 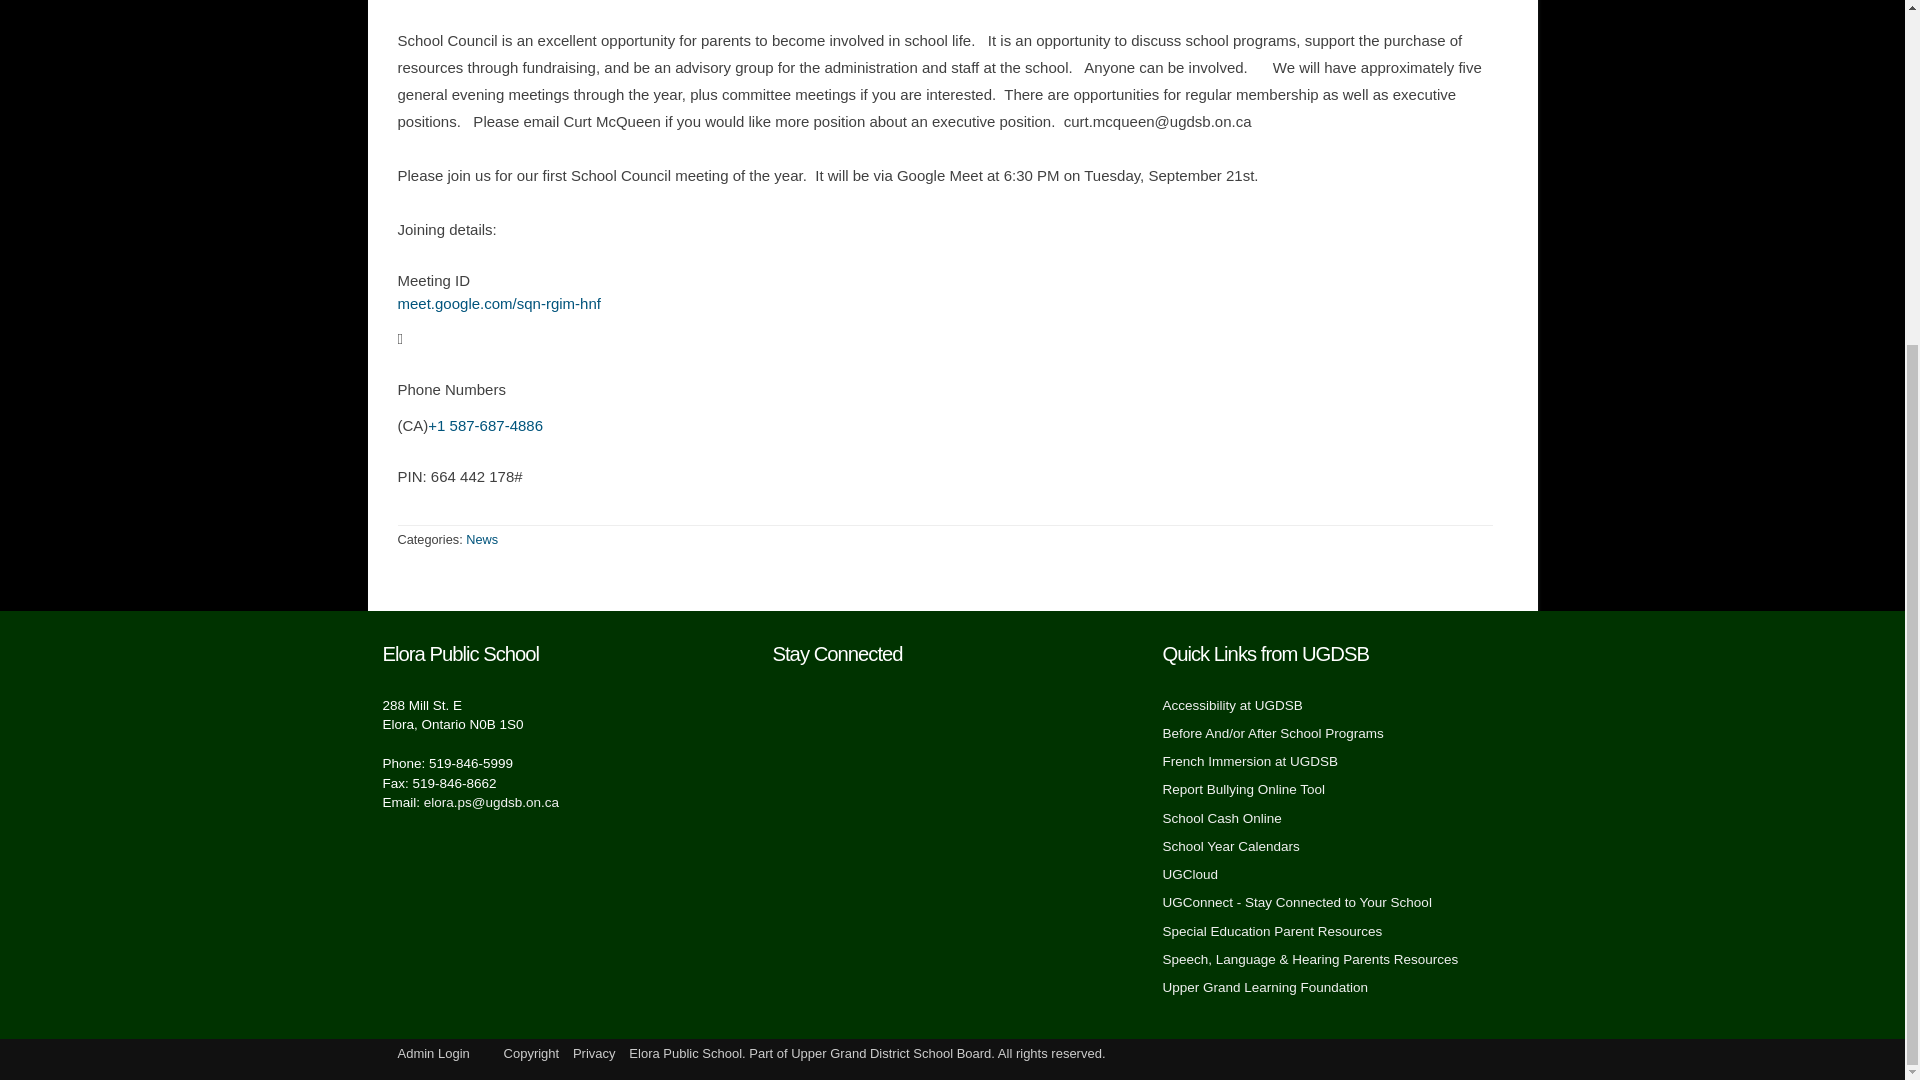 What do you see at coordinates (685, 1053) in the screenshot?
I see `Elora Public School` at bounding box center [685, 1053].